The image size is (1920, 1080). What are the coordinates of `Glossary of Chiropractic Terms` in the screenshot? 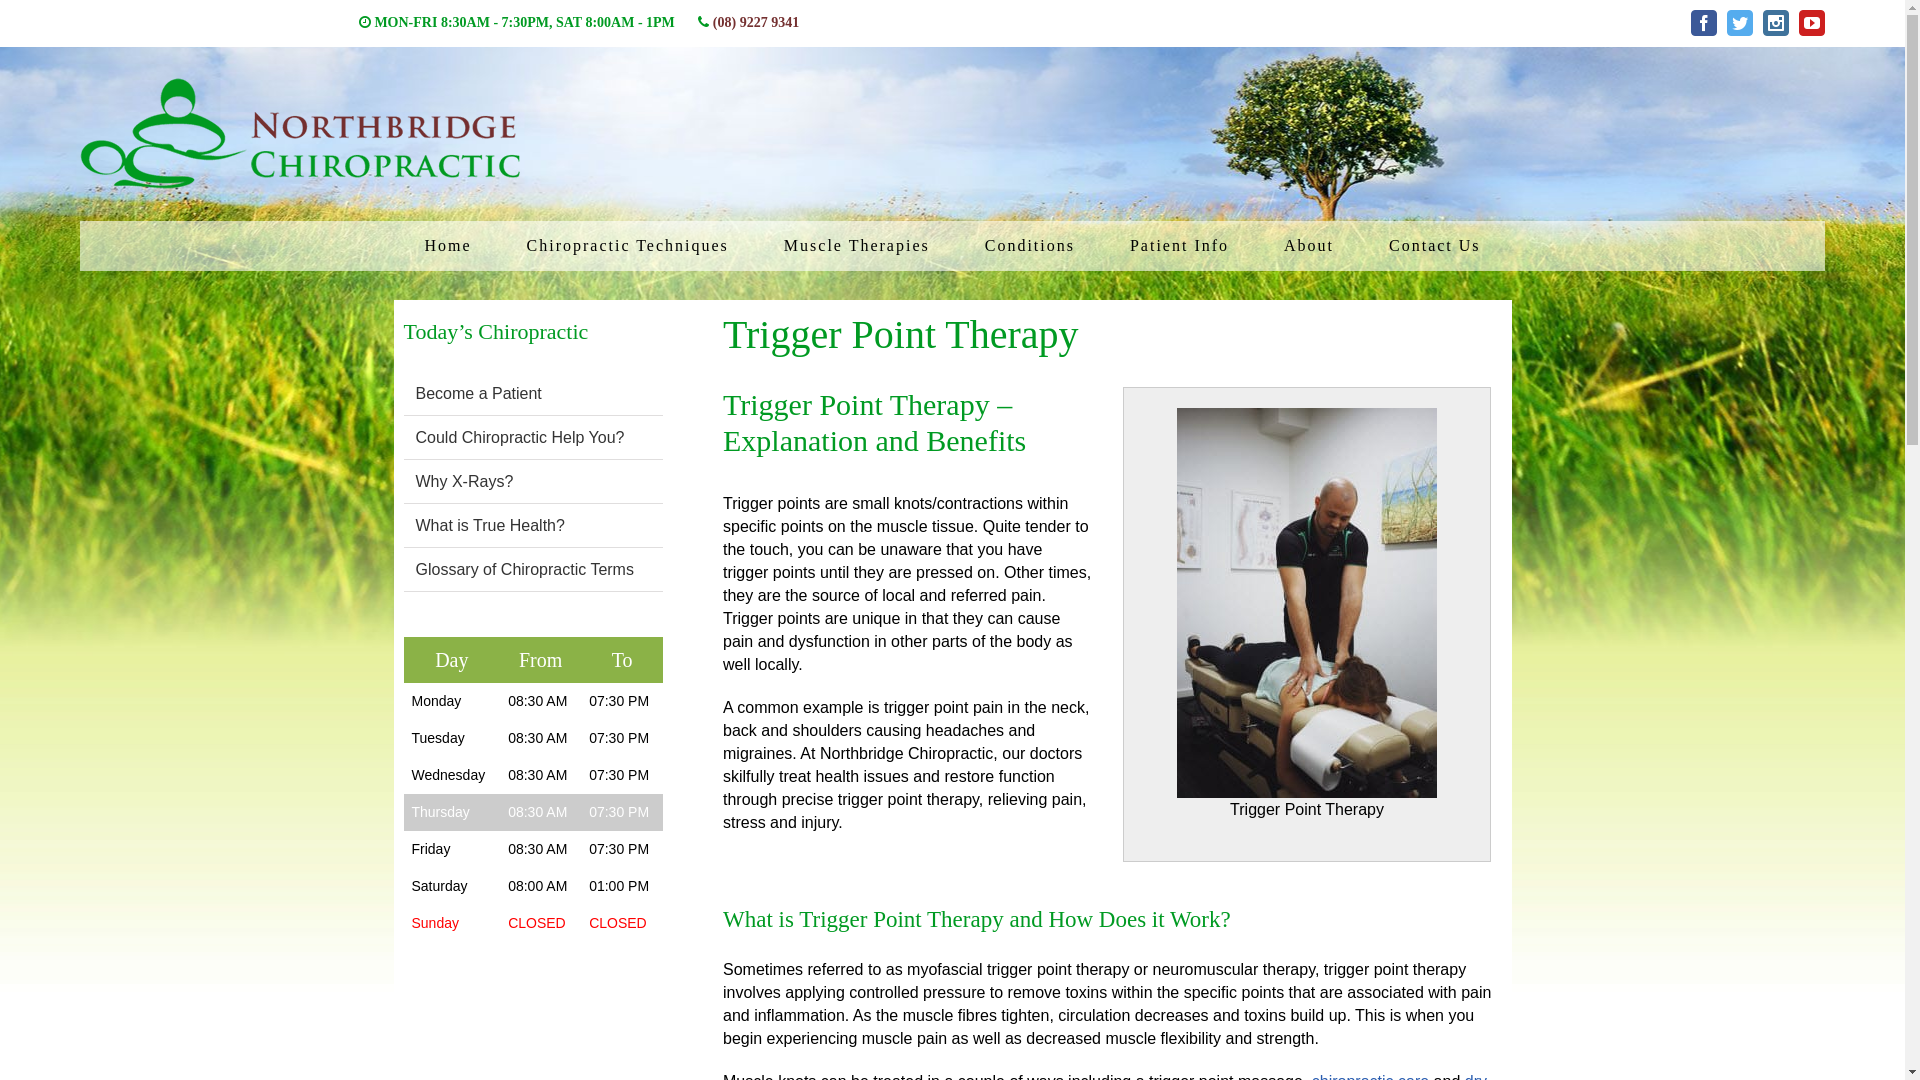 It's located at (525, 570).